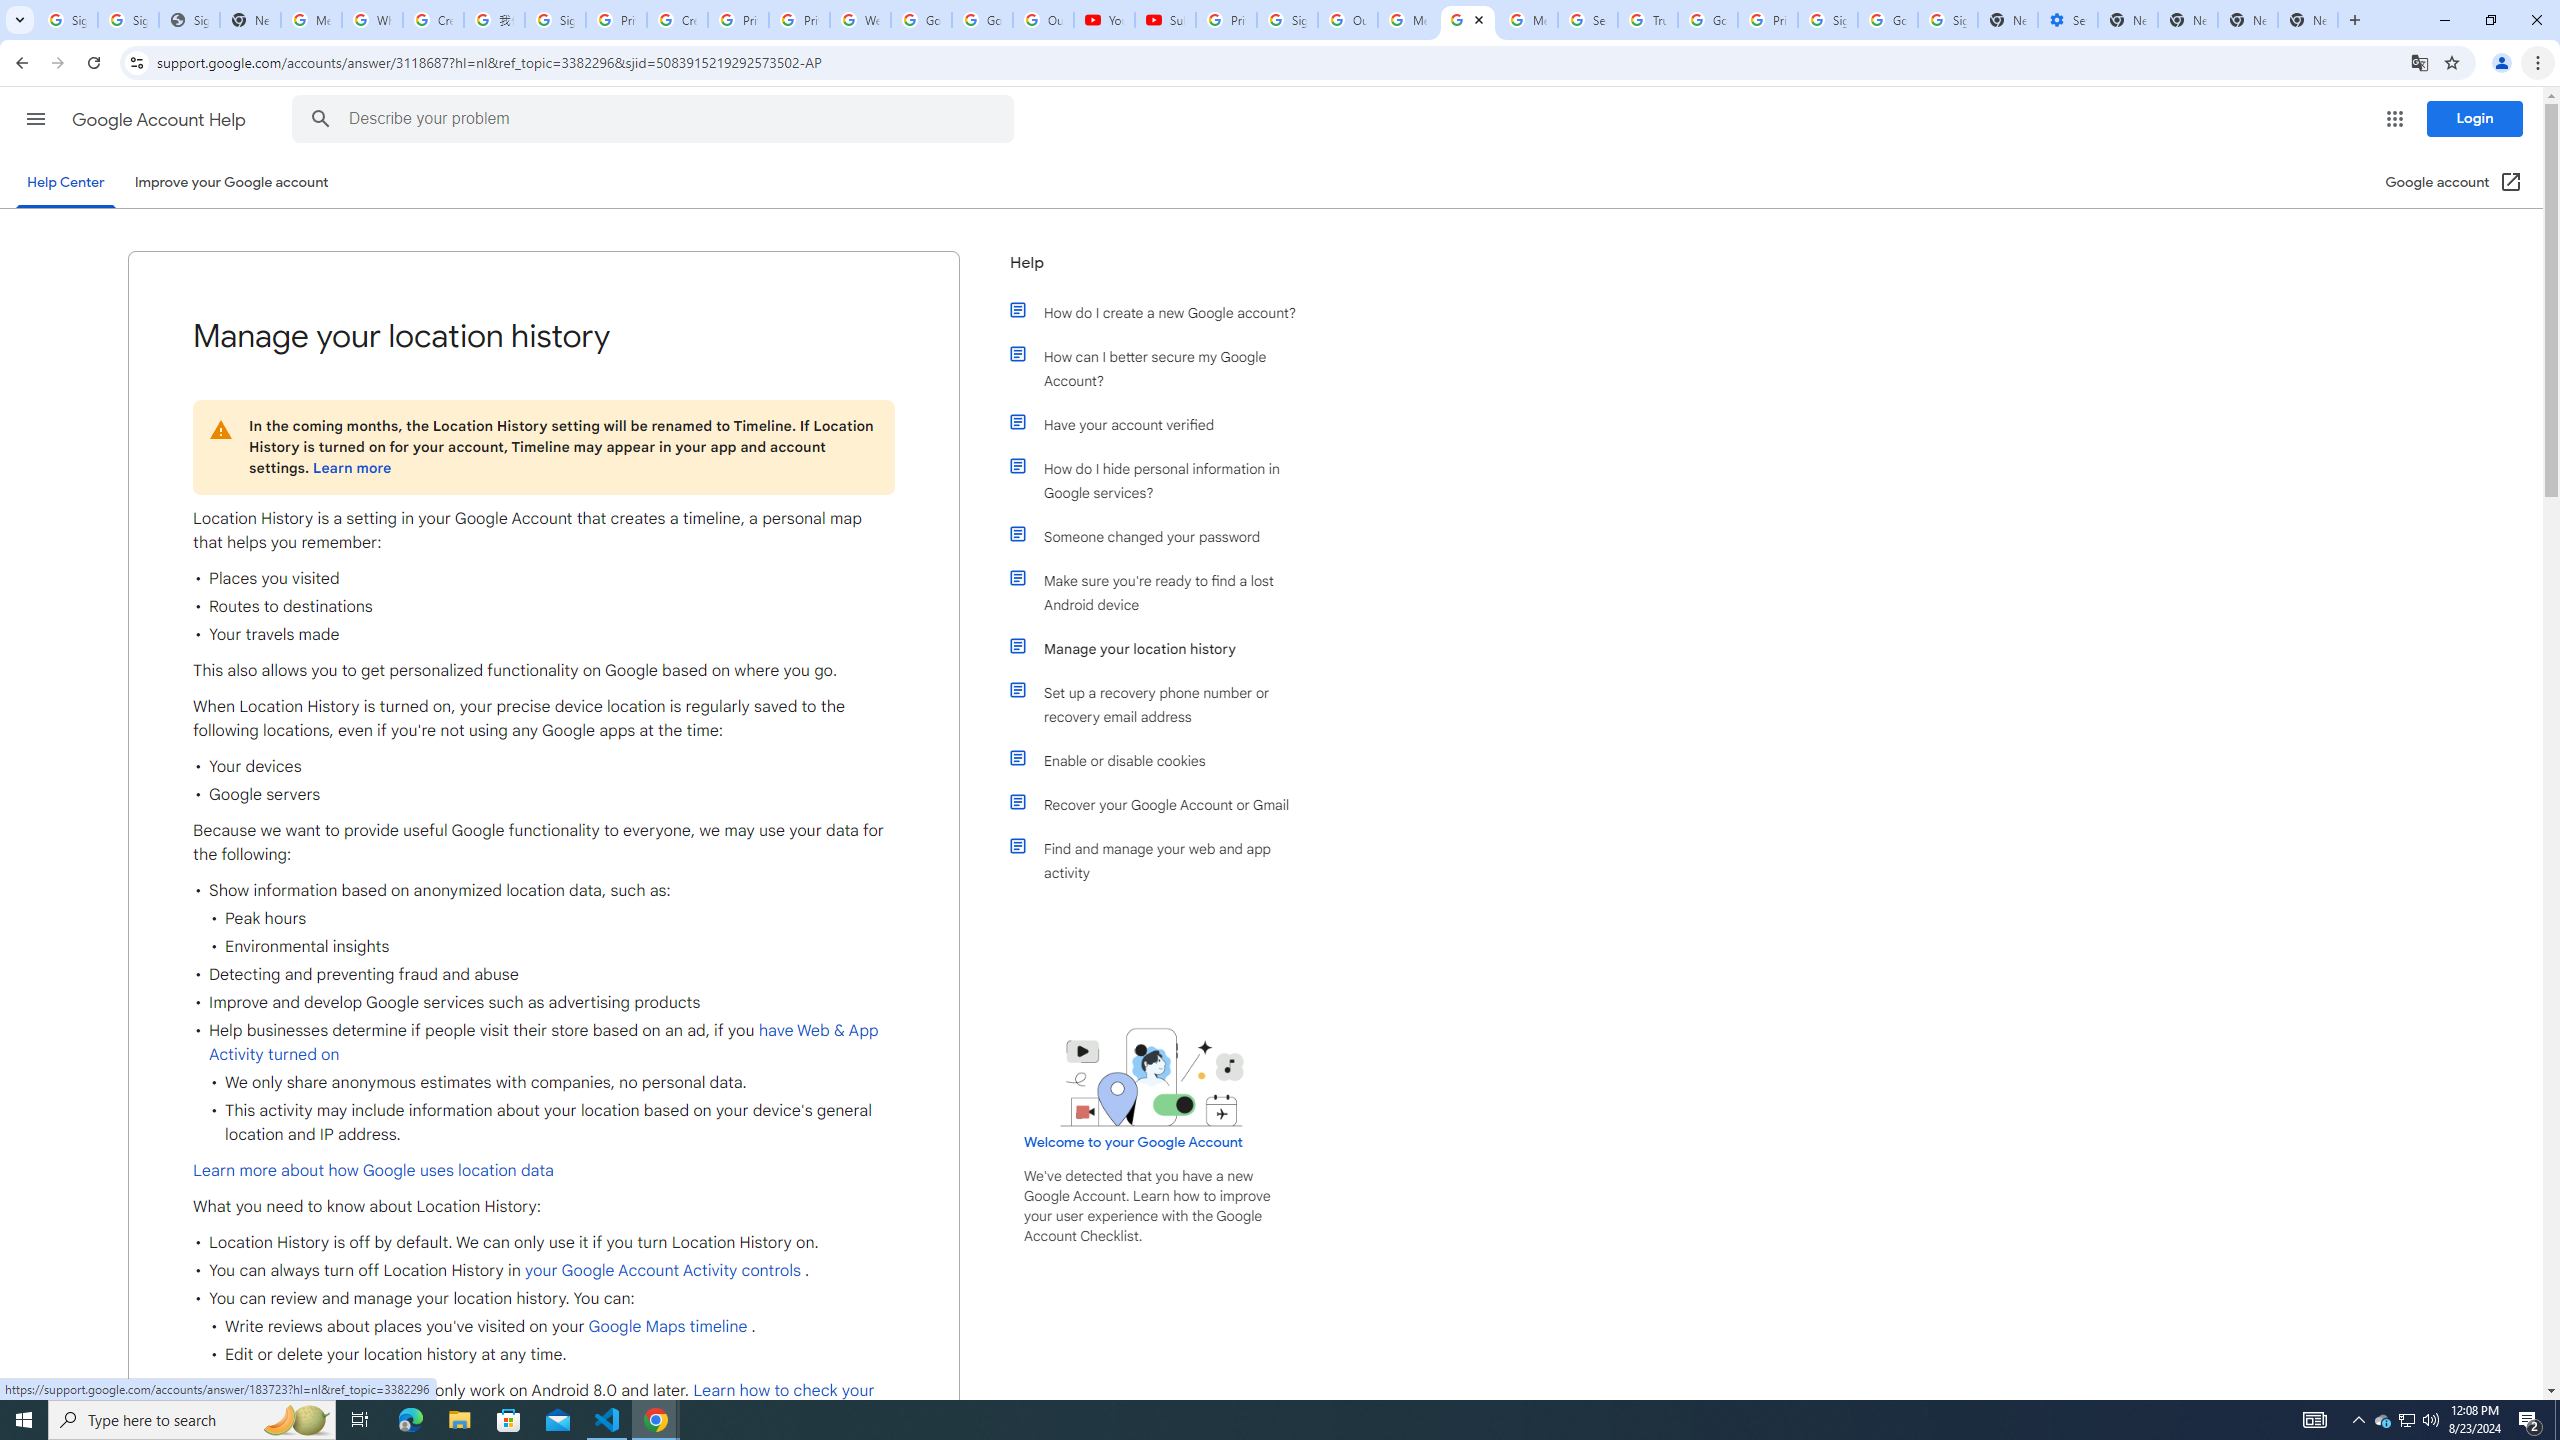  What do you see at coordinates (1163, 804) in the screenshot?
I see `Recover your Google Account or Gmail` at bounding box center [1163, 804].